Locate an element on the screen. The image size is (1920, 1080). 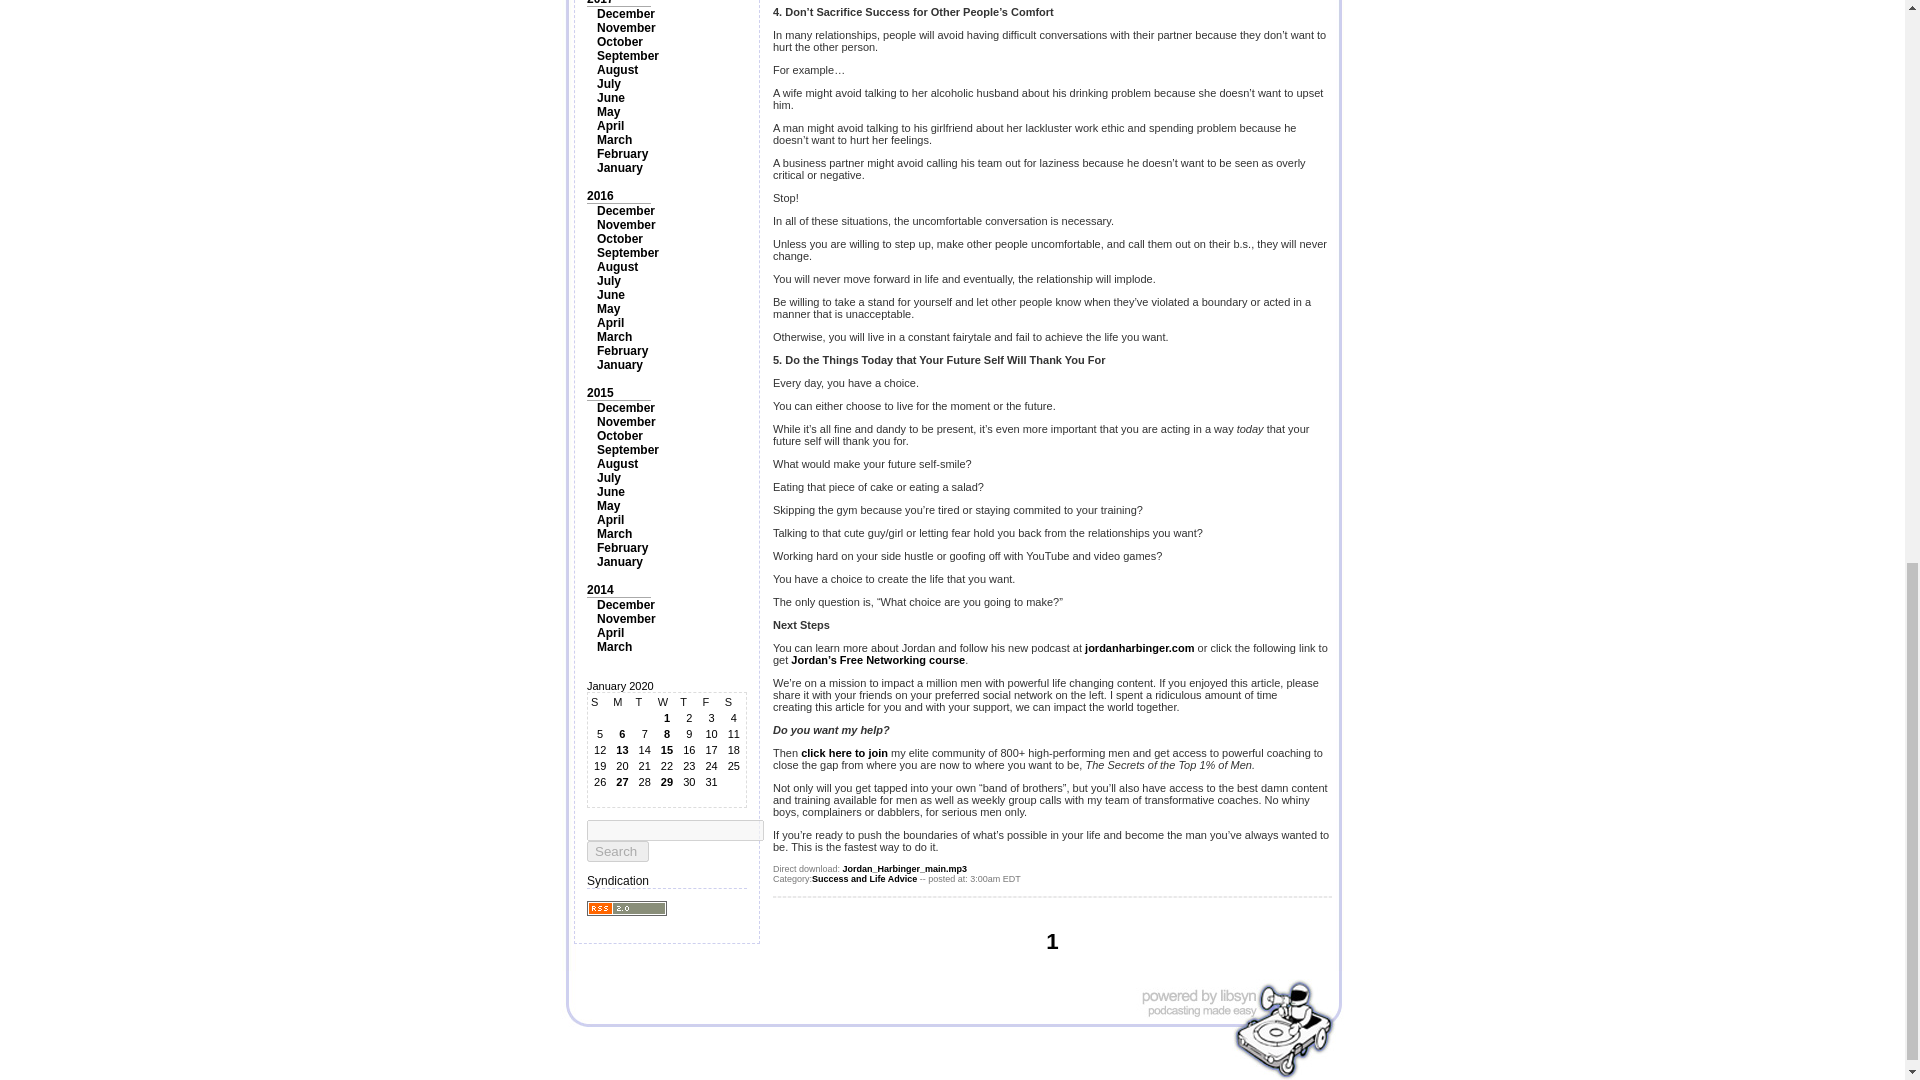
Wednesday is located at coordinates (666, 702).